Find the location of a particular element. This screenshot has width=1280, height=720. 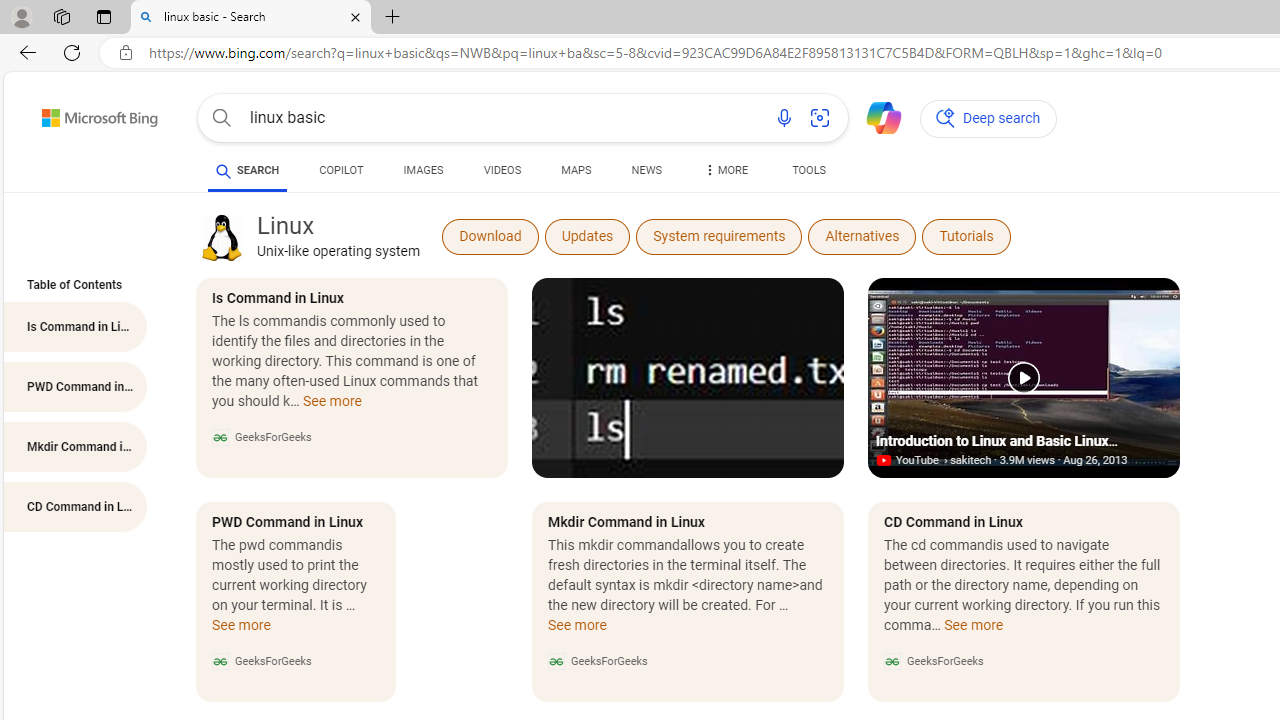

See more PWD Command in Linux is located at coordinates (242, 630).